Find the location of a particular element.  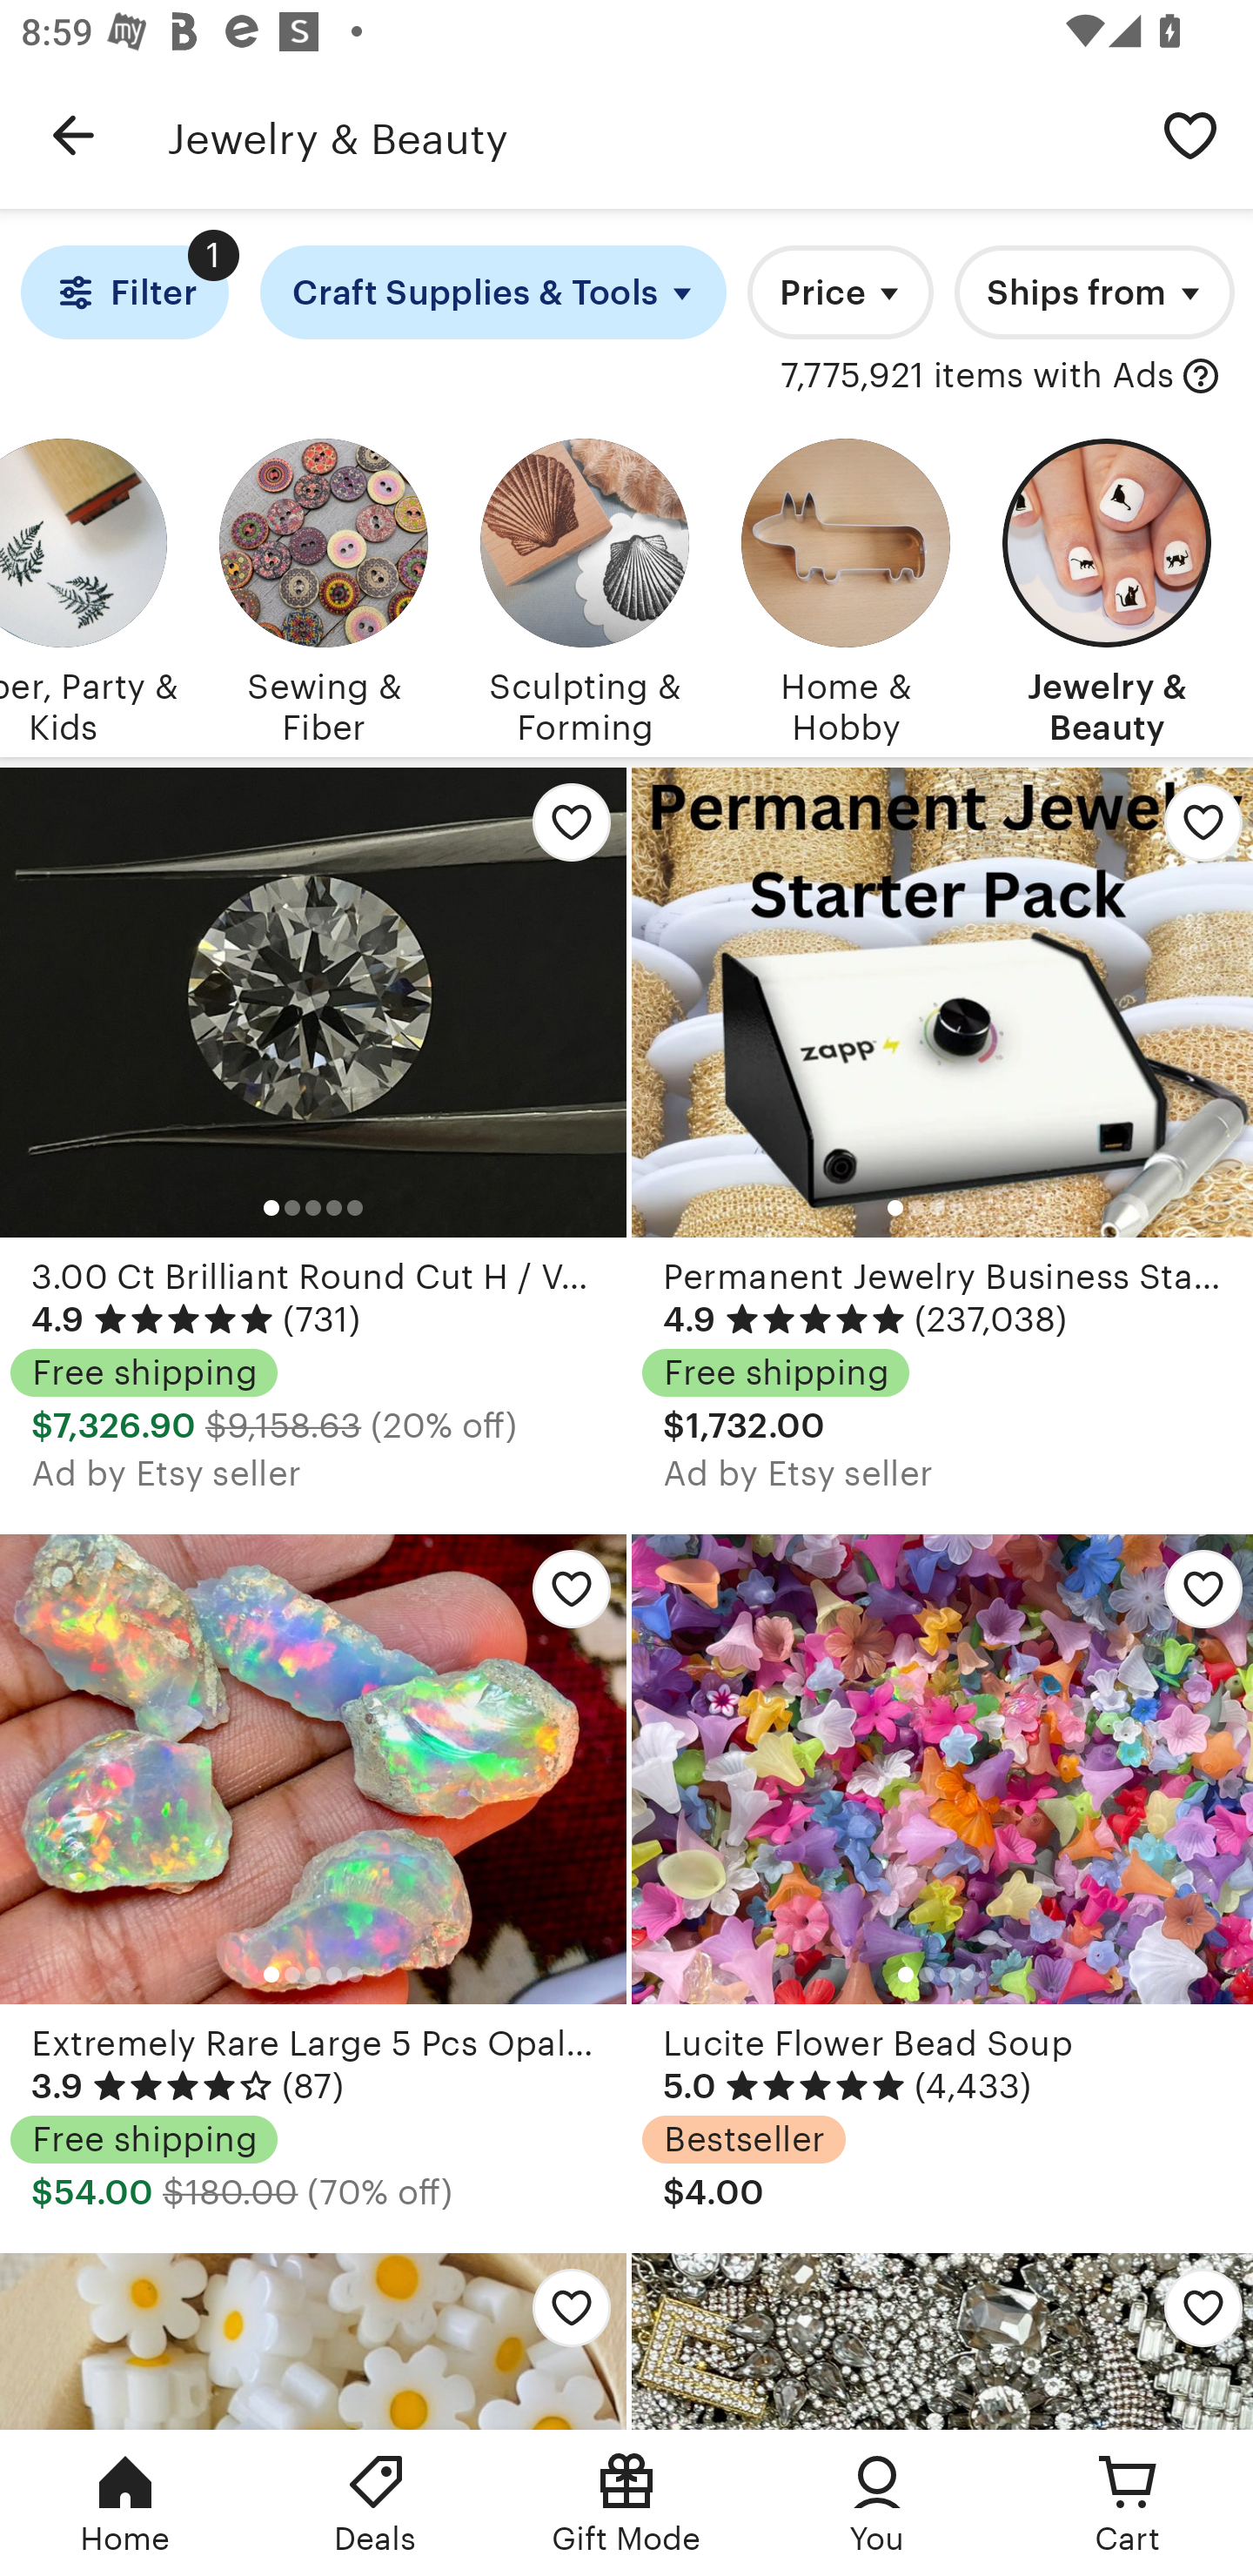

Craft Supplies & Tools is located at coordinates (493, 292).